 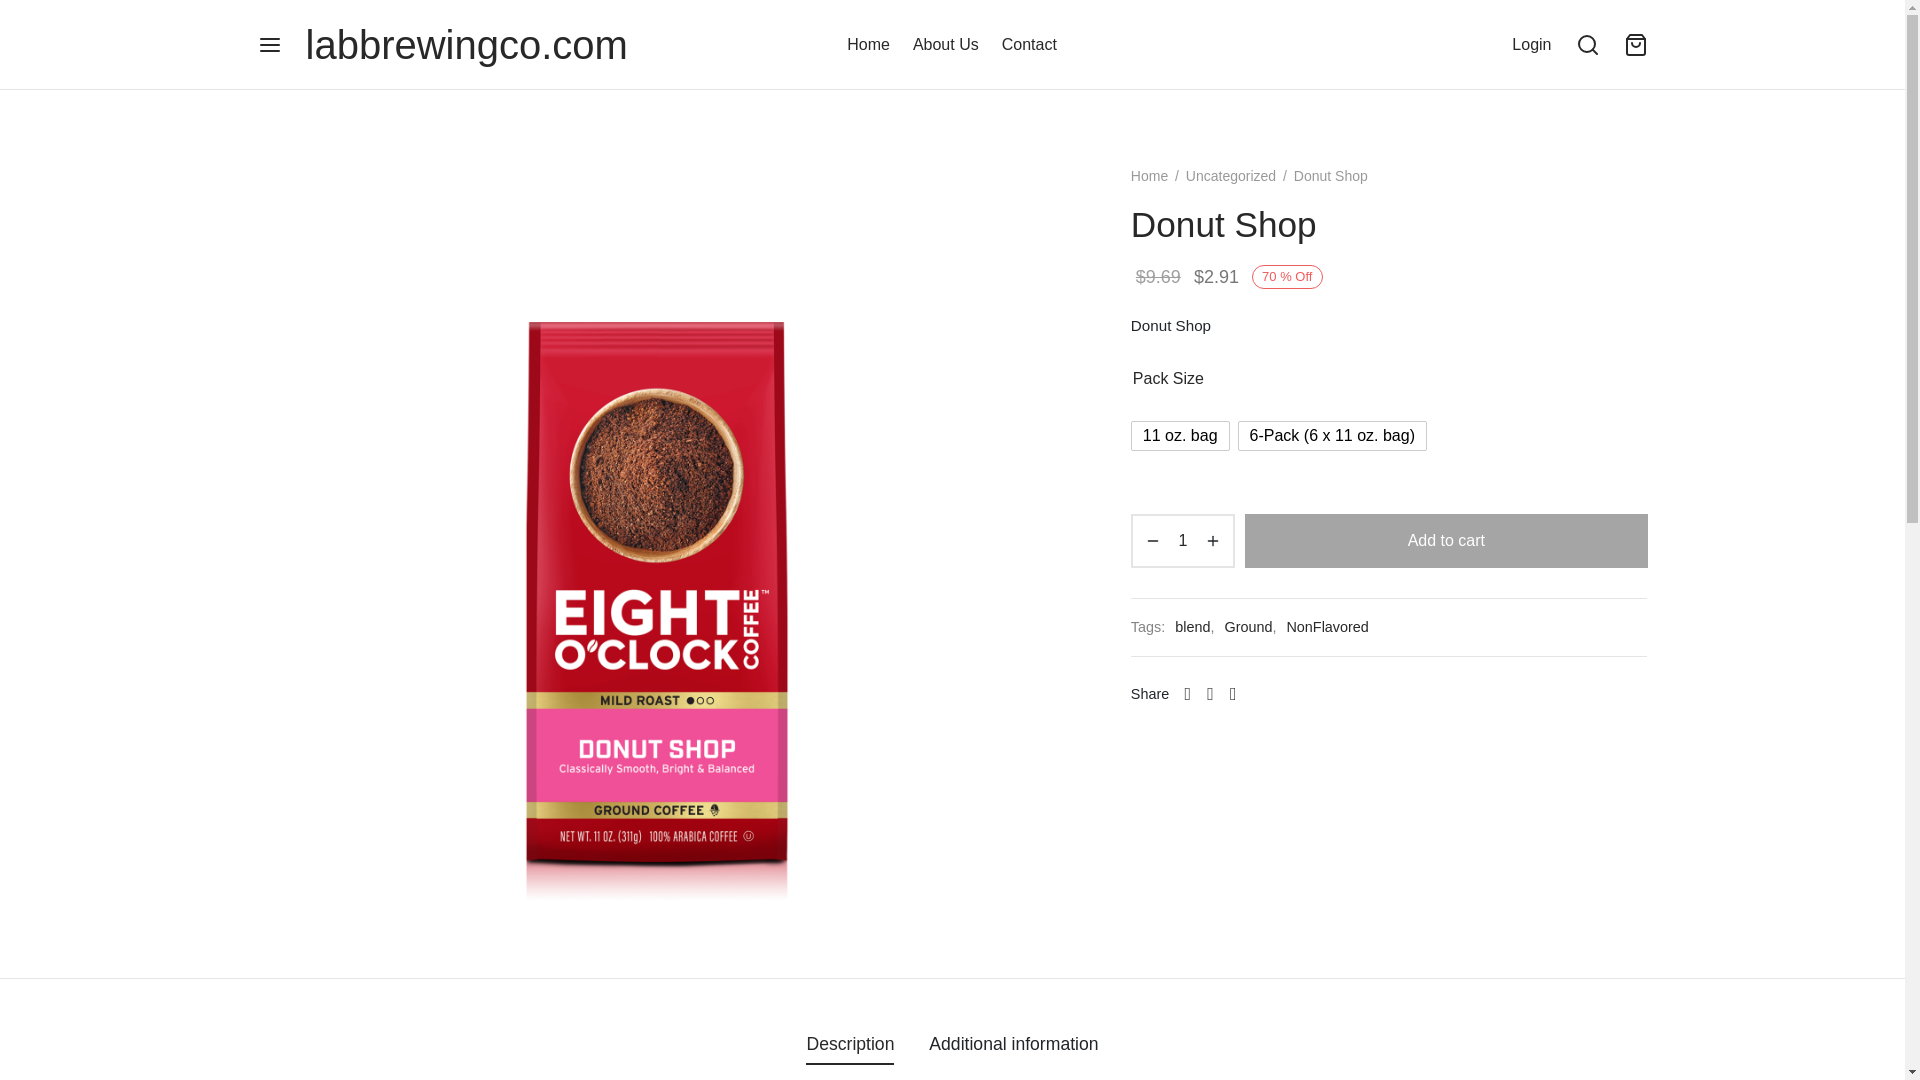 I want to click on 1, so click(x=1182, y=540).